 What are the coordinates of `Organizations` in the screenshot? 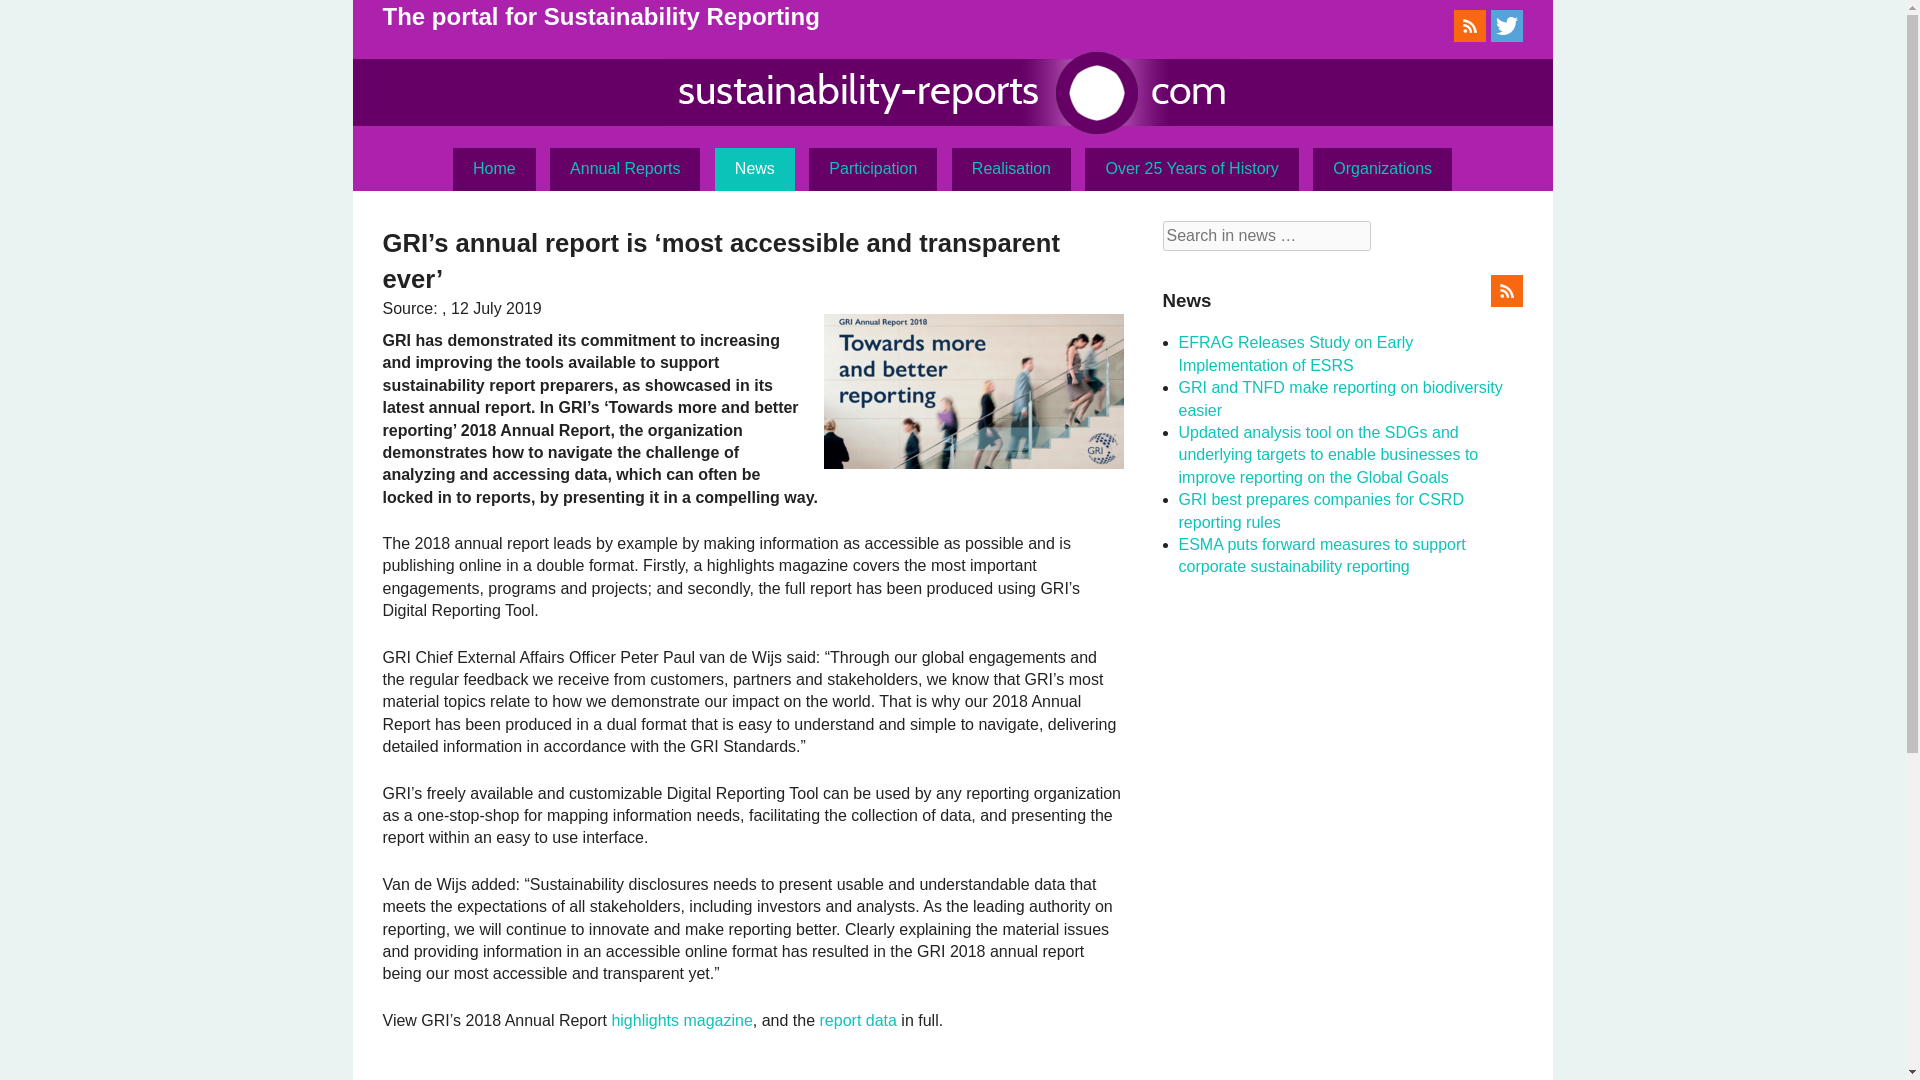 It's located at (1382, 168).